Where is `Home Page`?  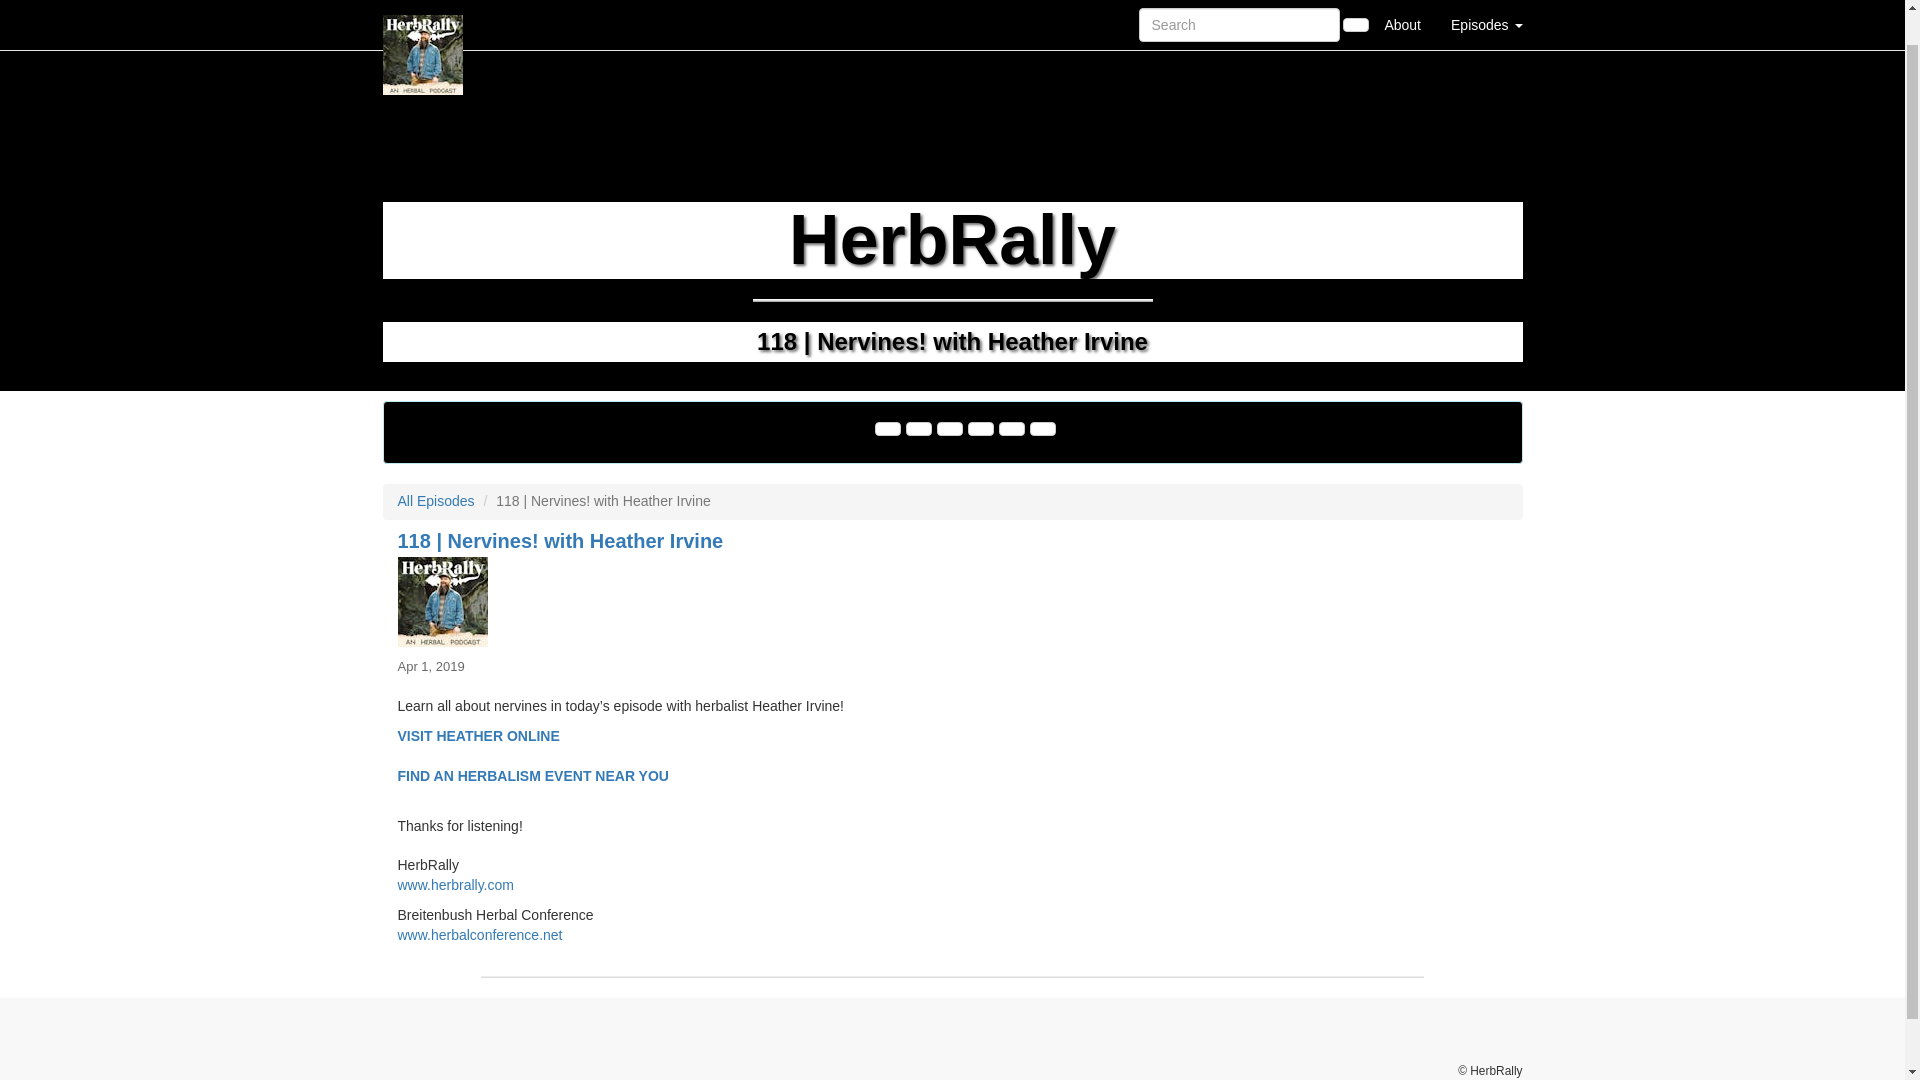 Home Page is located at coordinates (423, 8).